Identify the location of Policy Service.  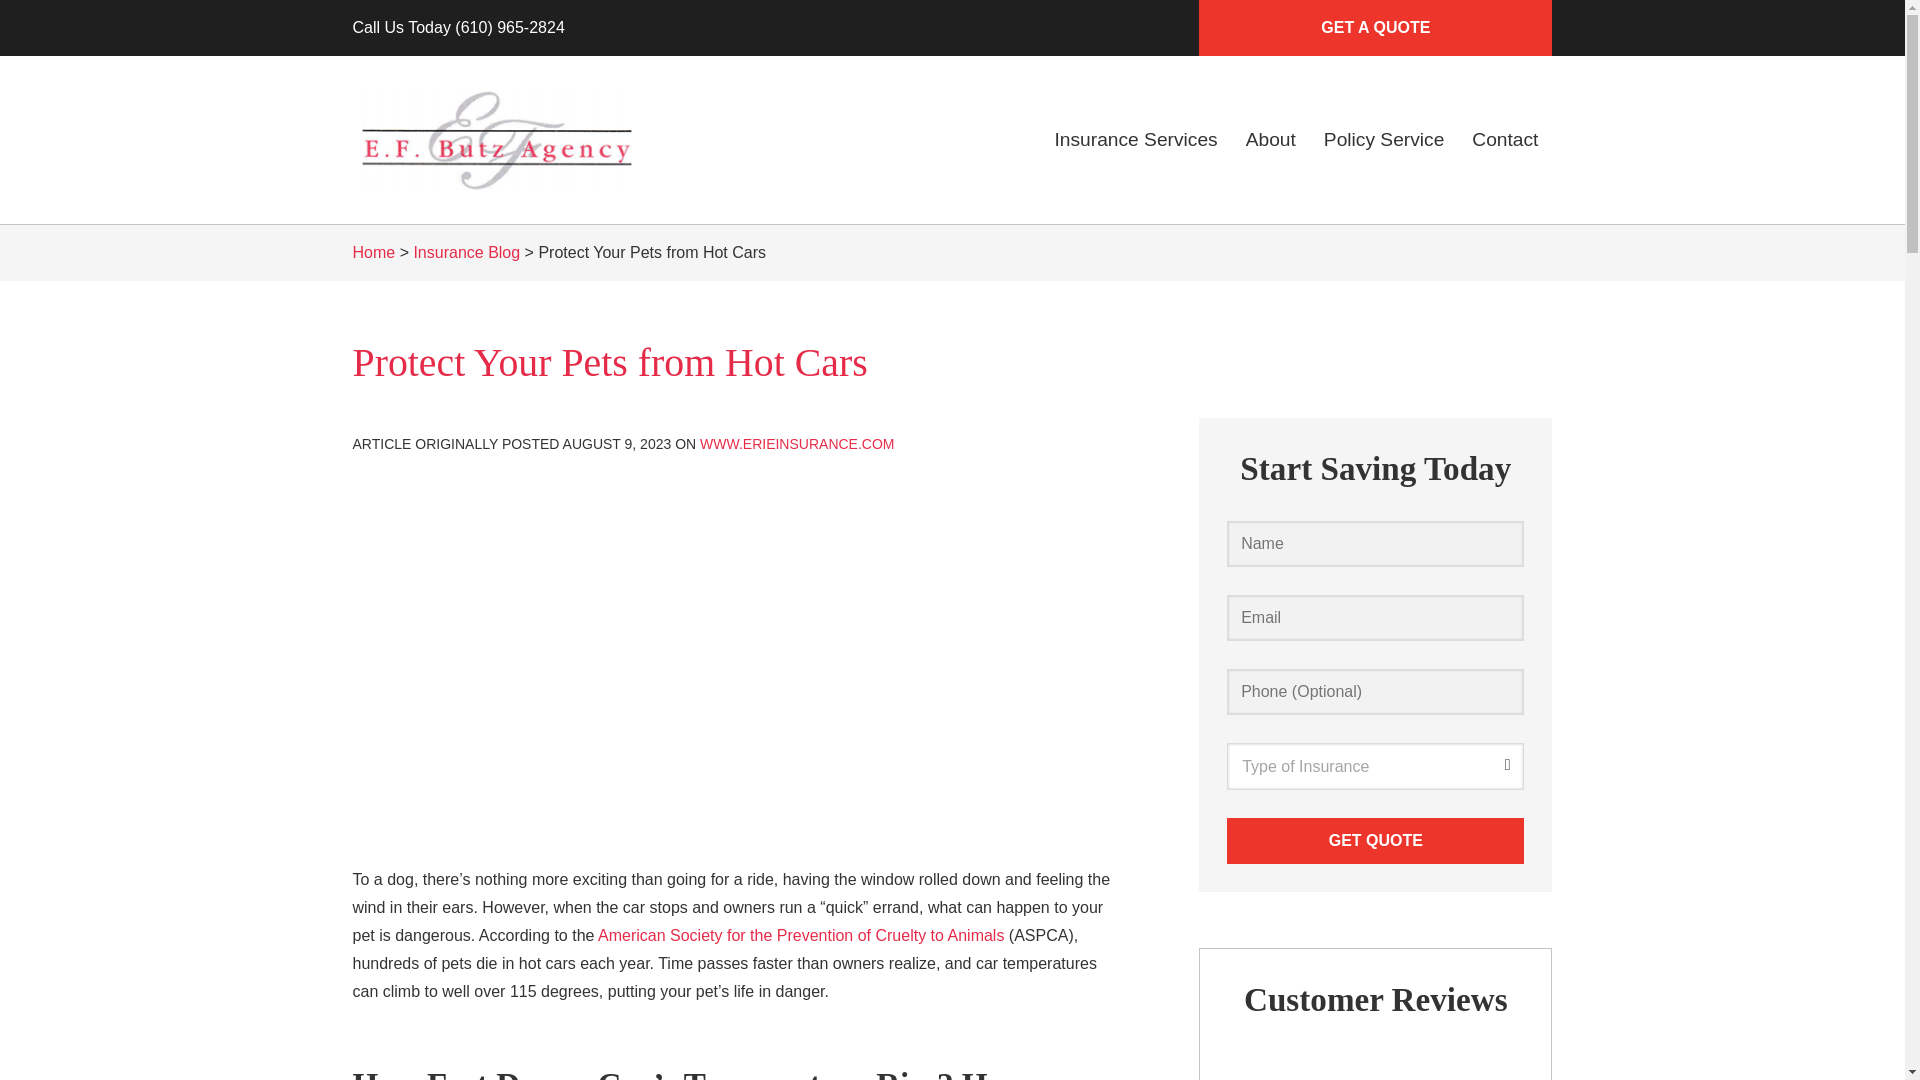
(1384, 140).